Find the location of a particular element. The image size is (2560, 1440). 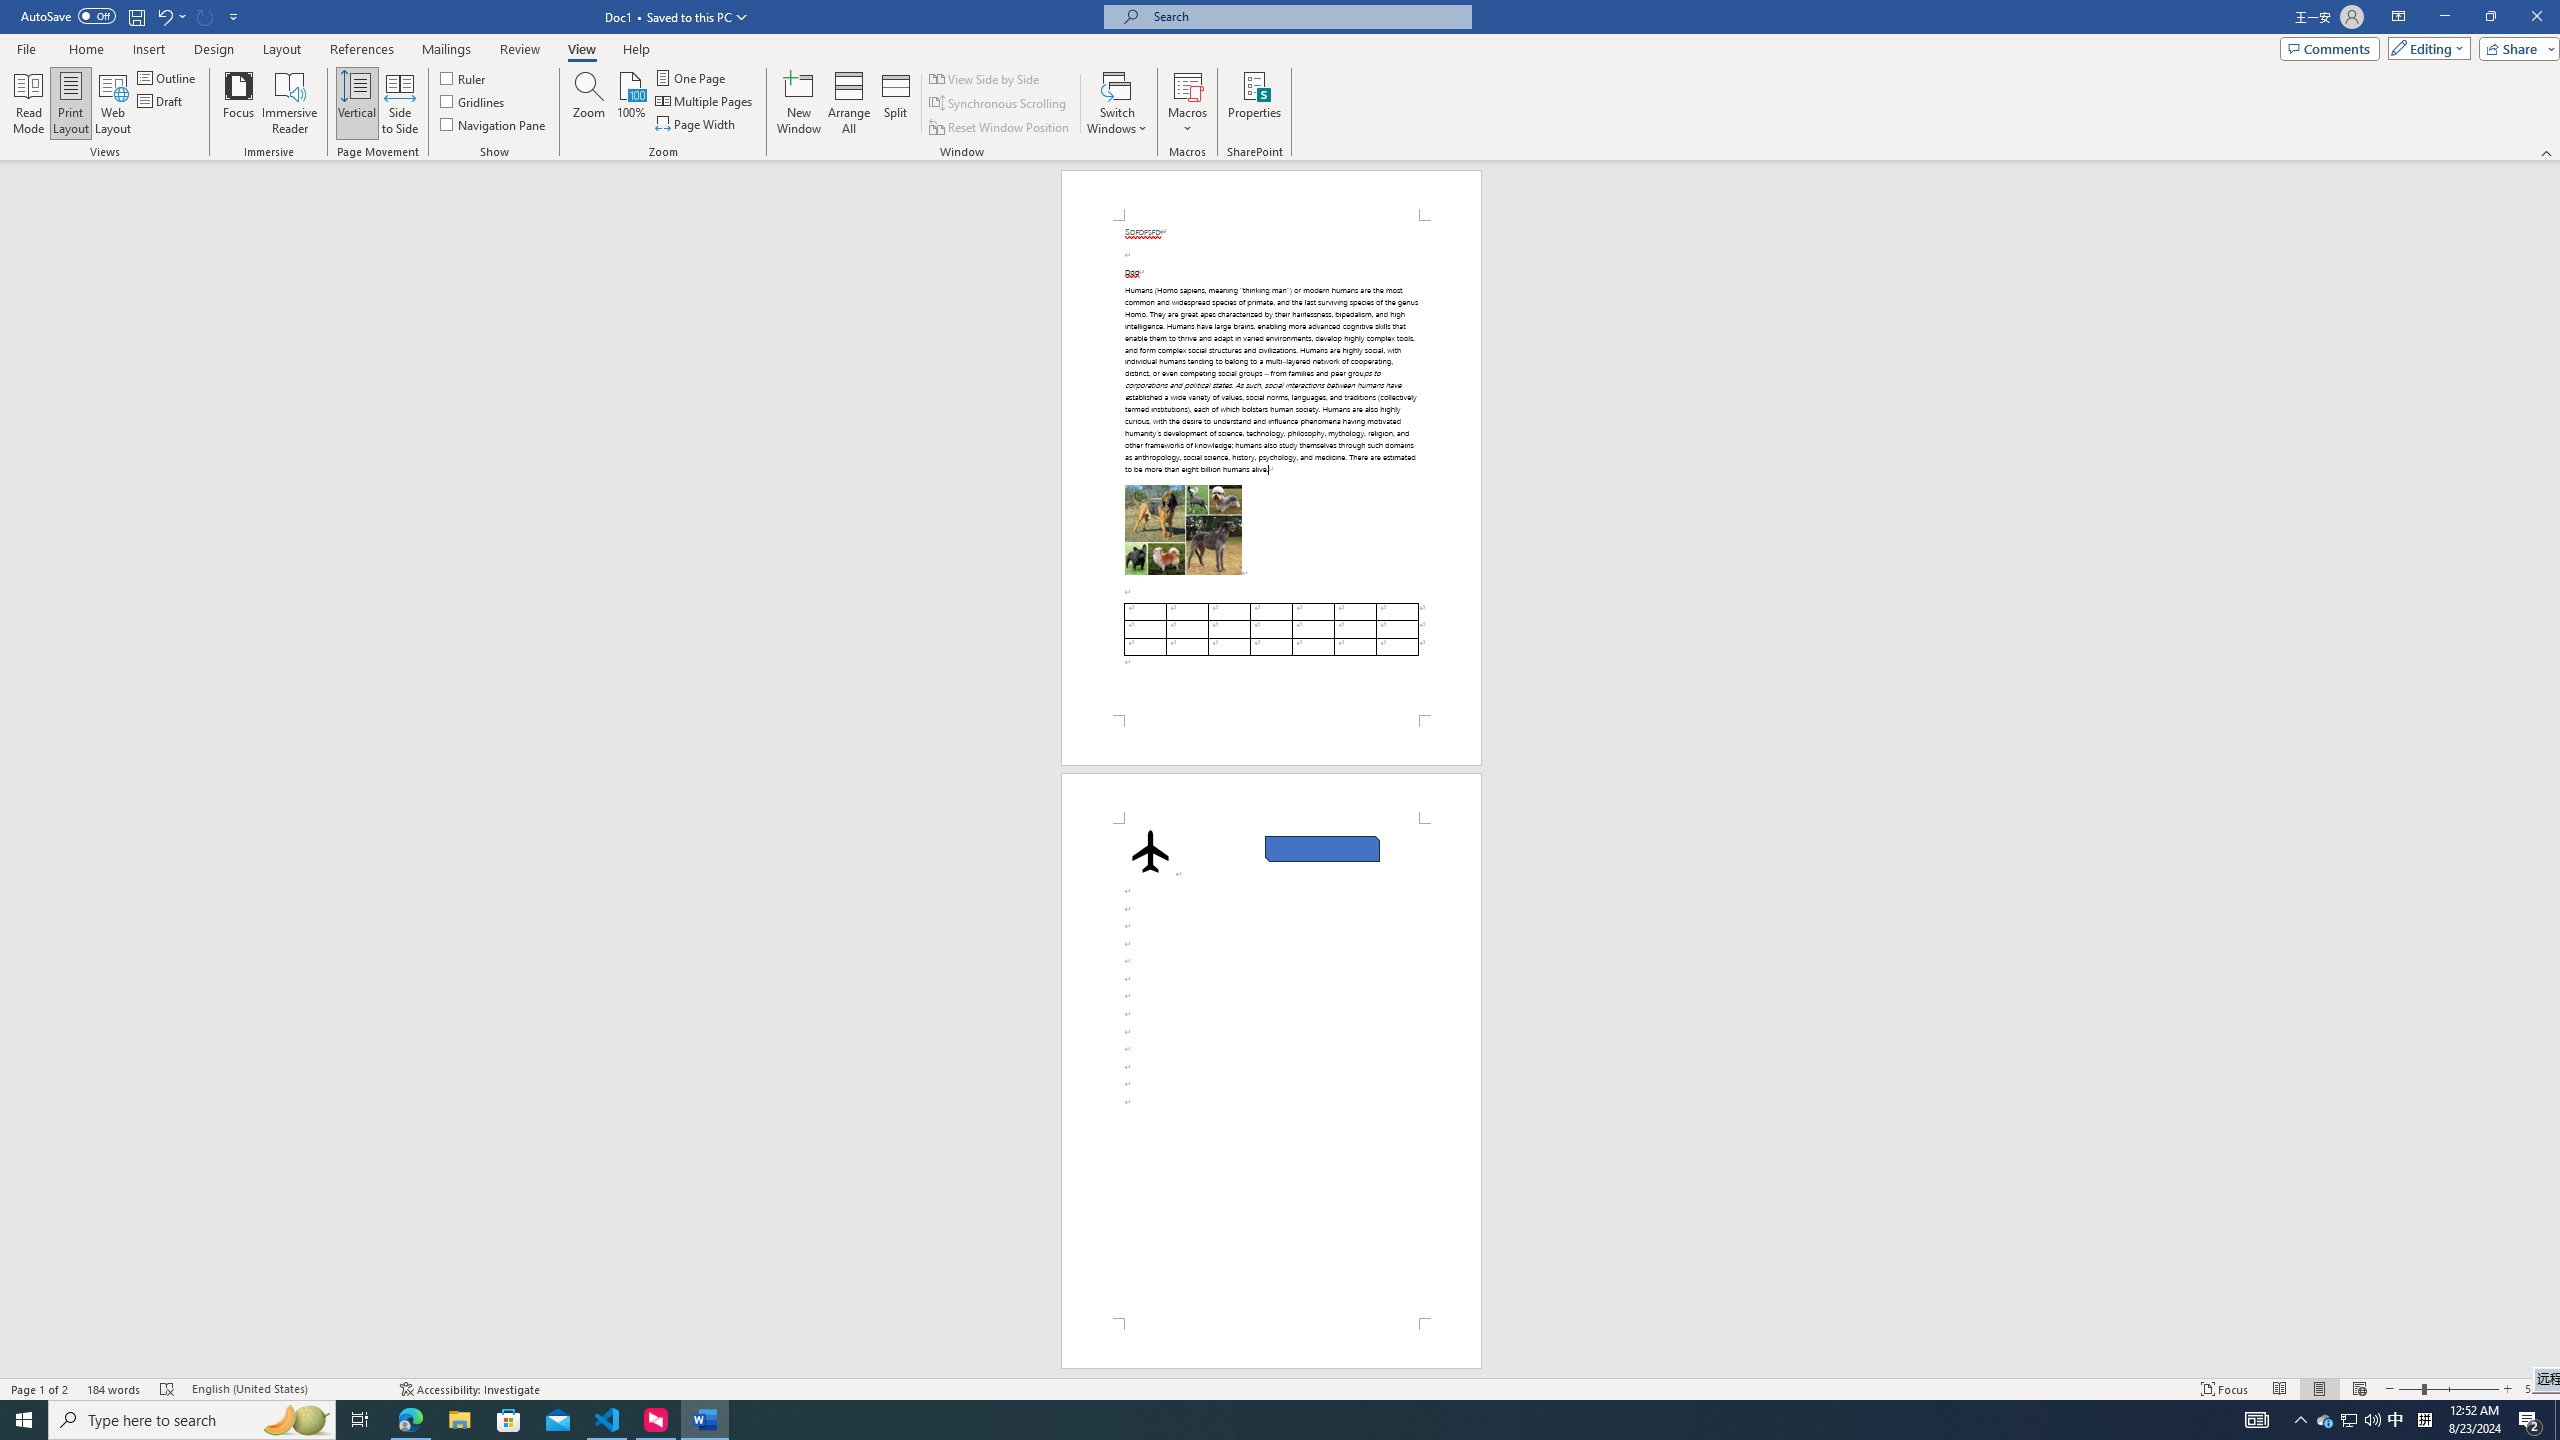

Editing is located at coordinates (2425, 48).